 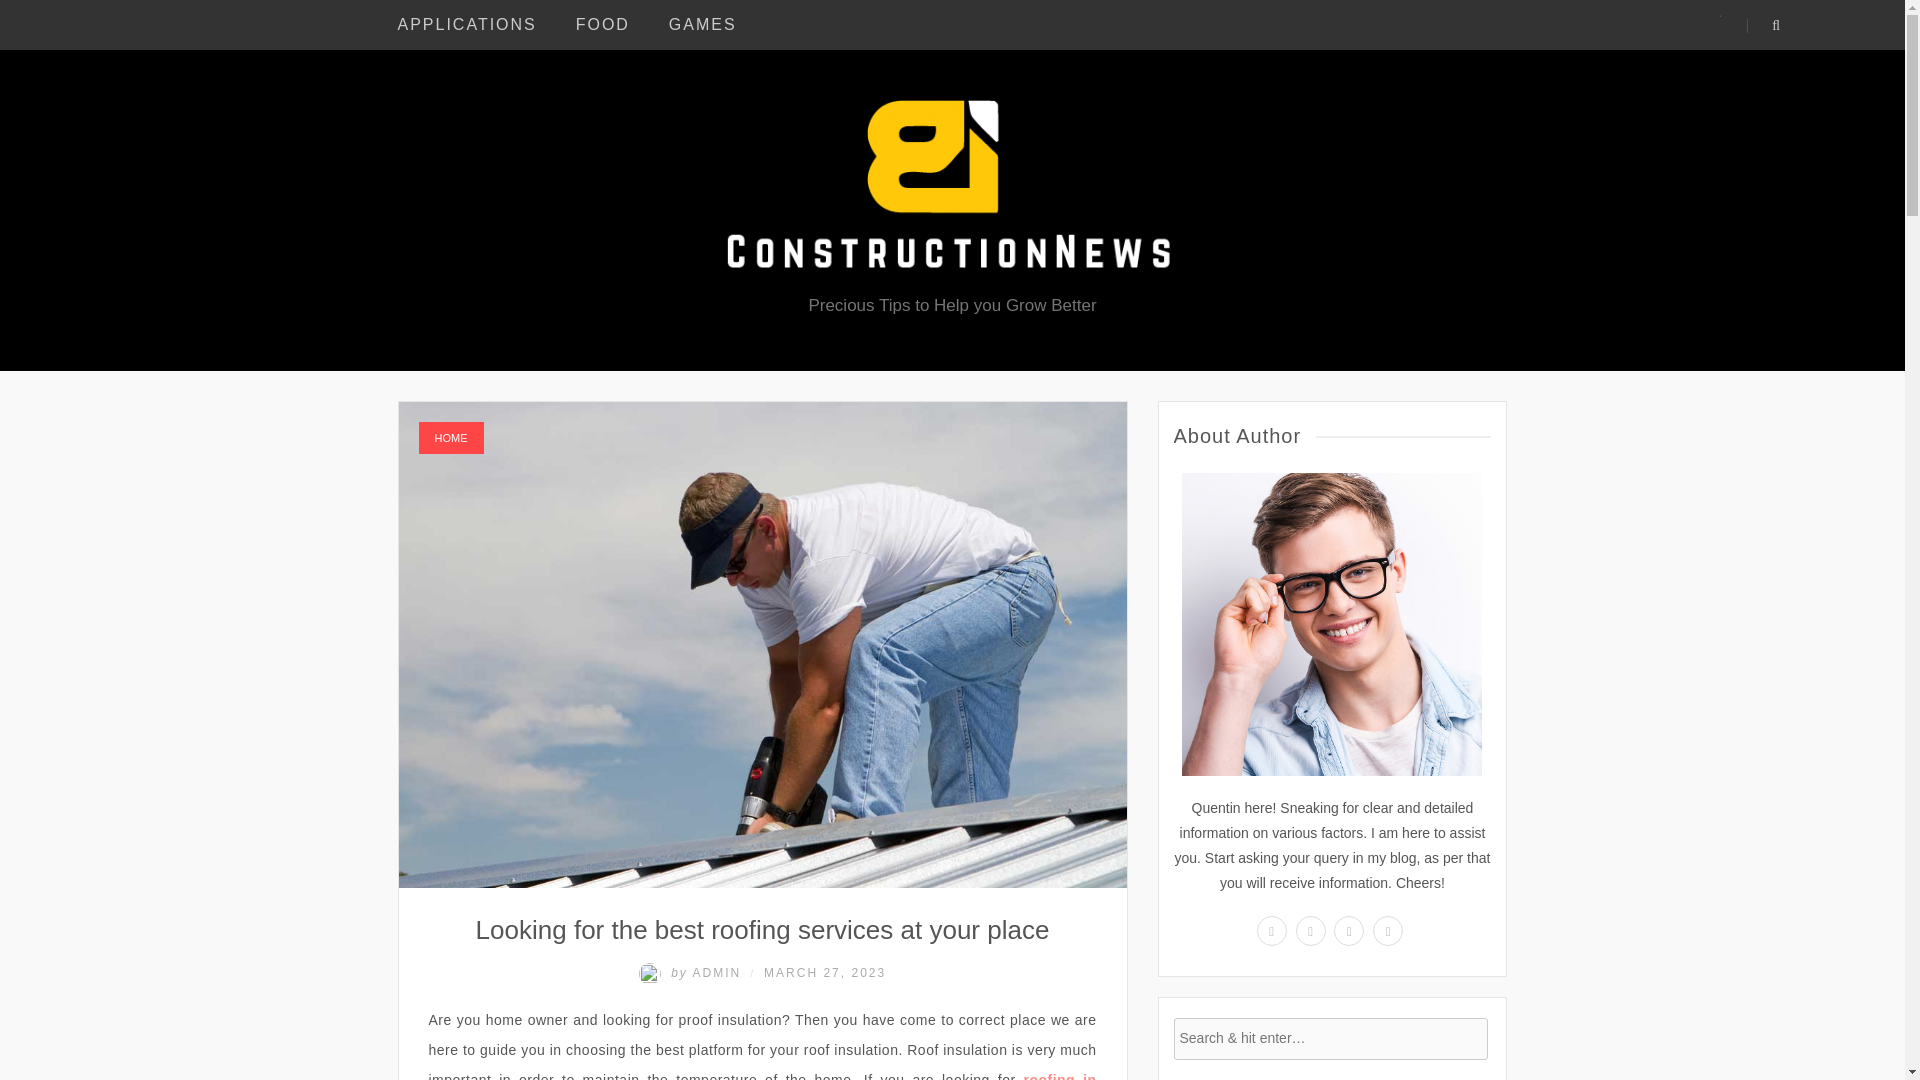 I want to click on APPLICATIONS, so click(x=467, y=24).